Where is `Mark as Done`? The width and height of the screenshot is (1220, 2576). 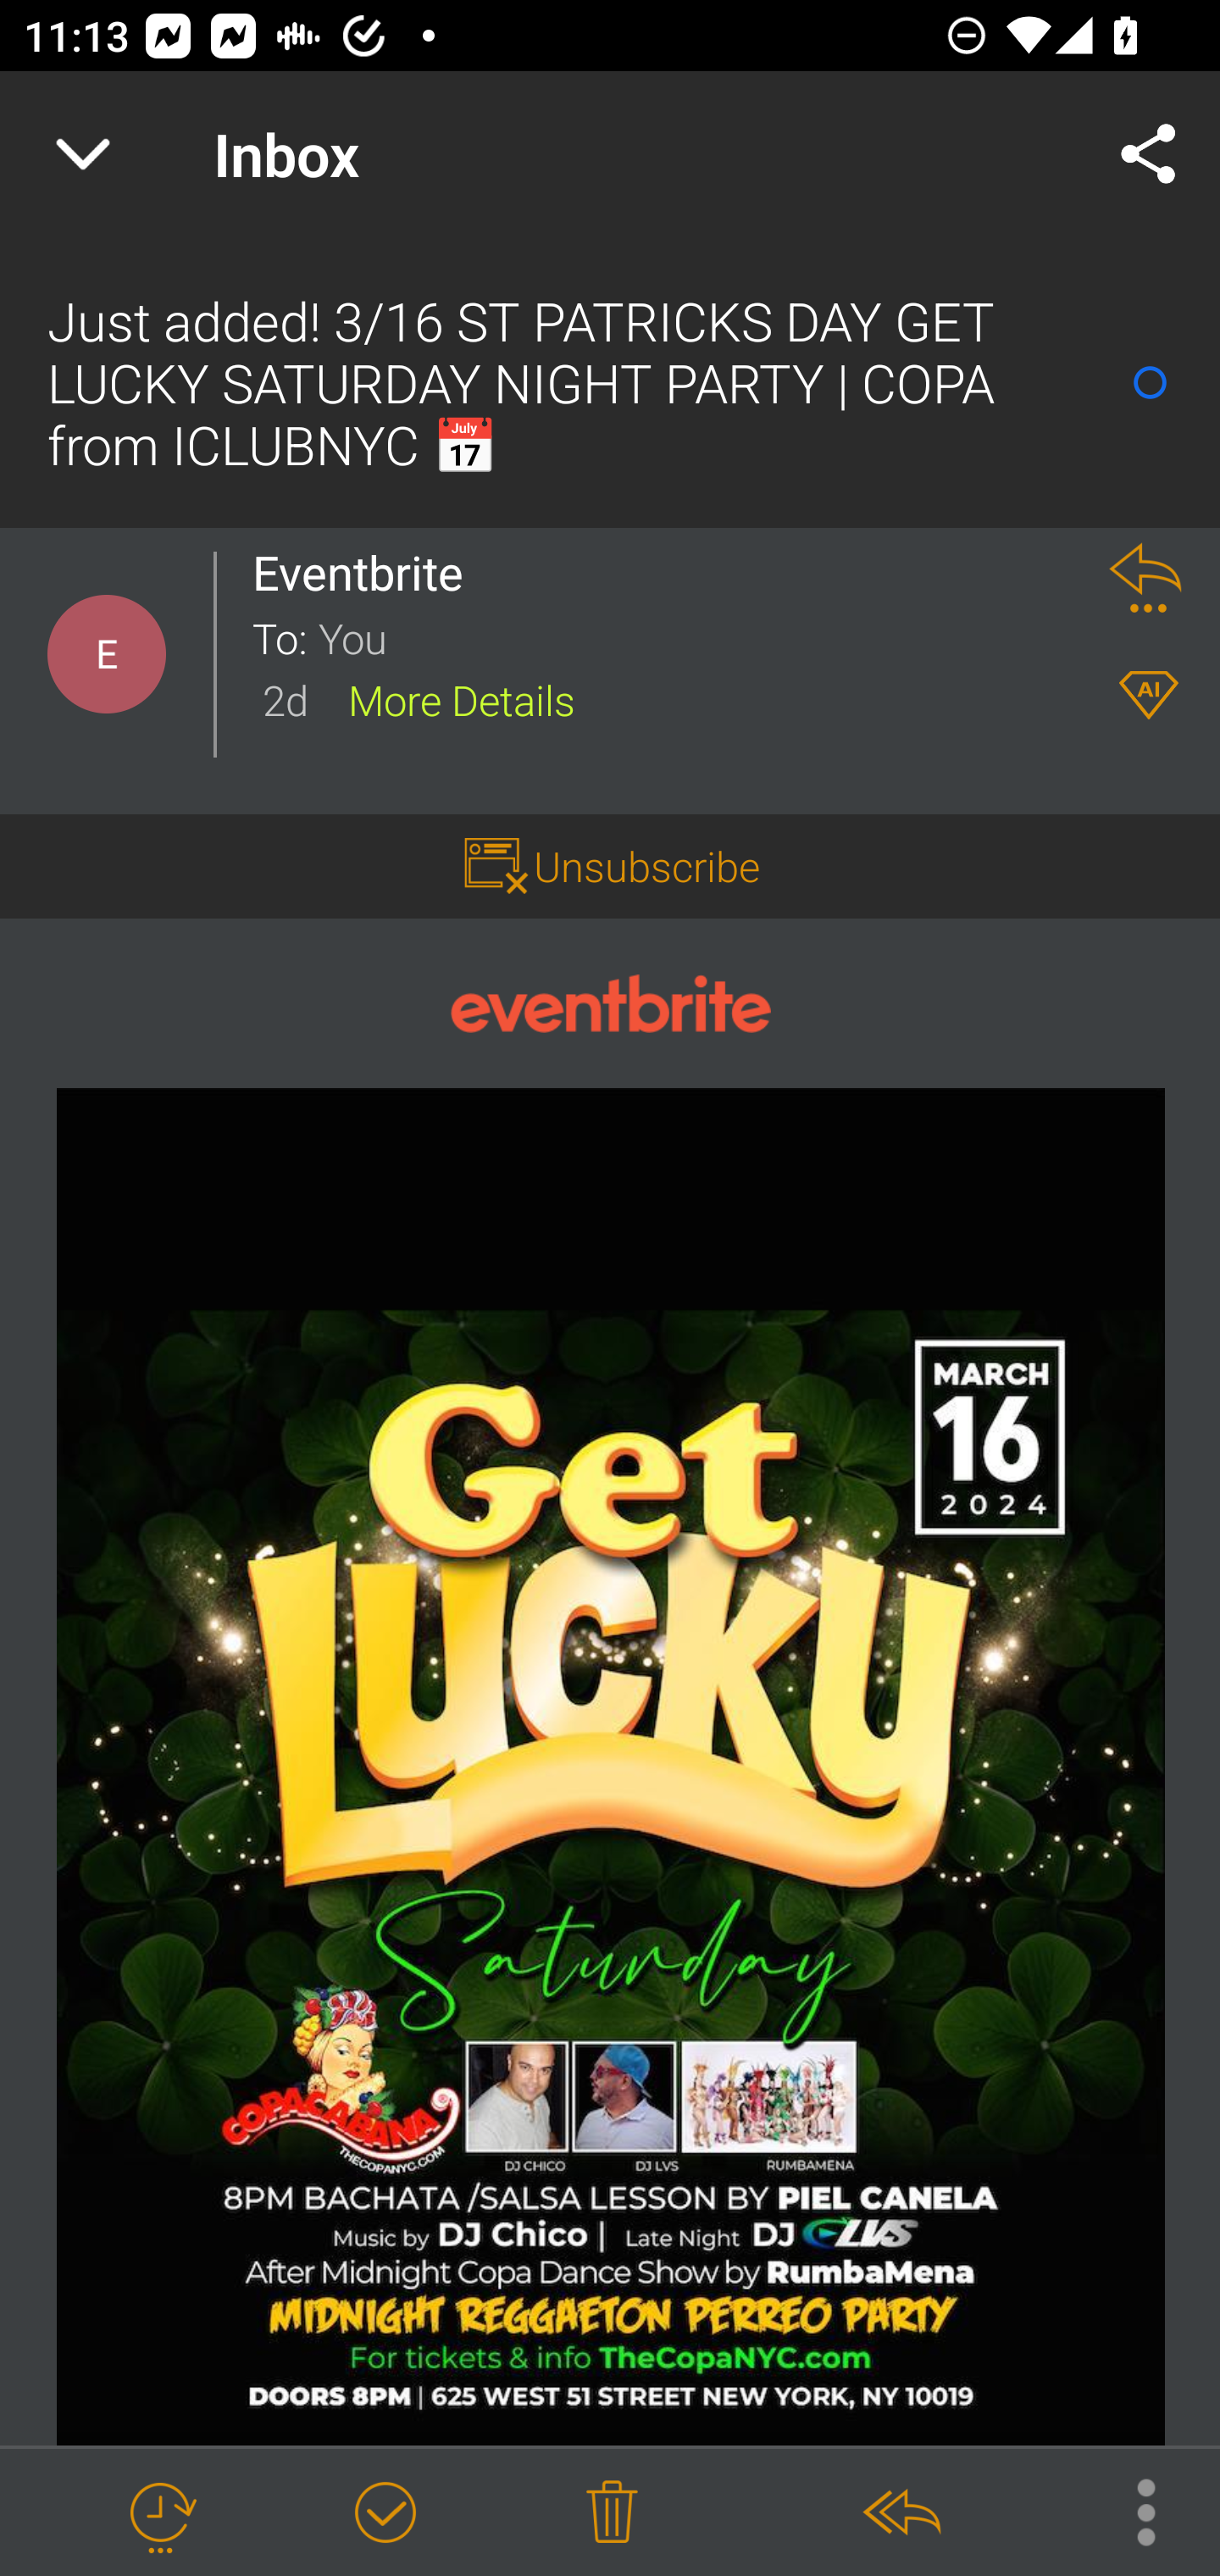 Mark as Done is located at coordinates (385, 2513).